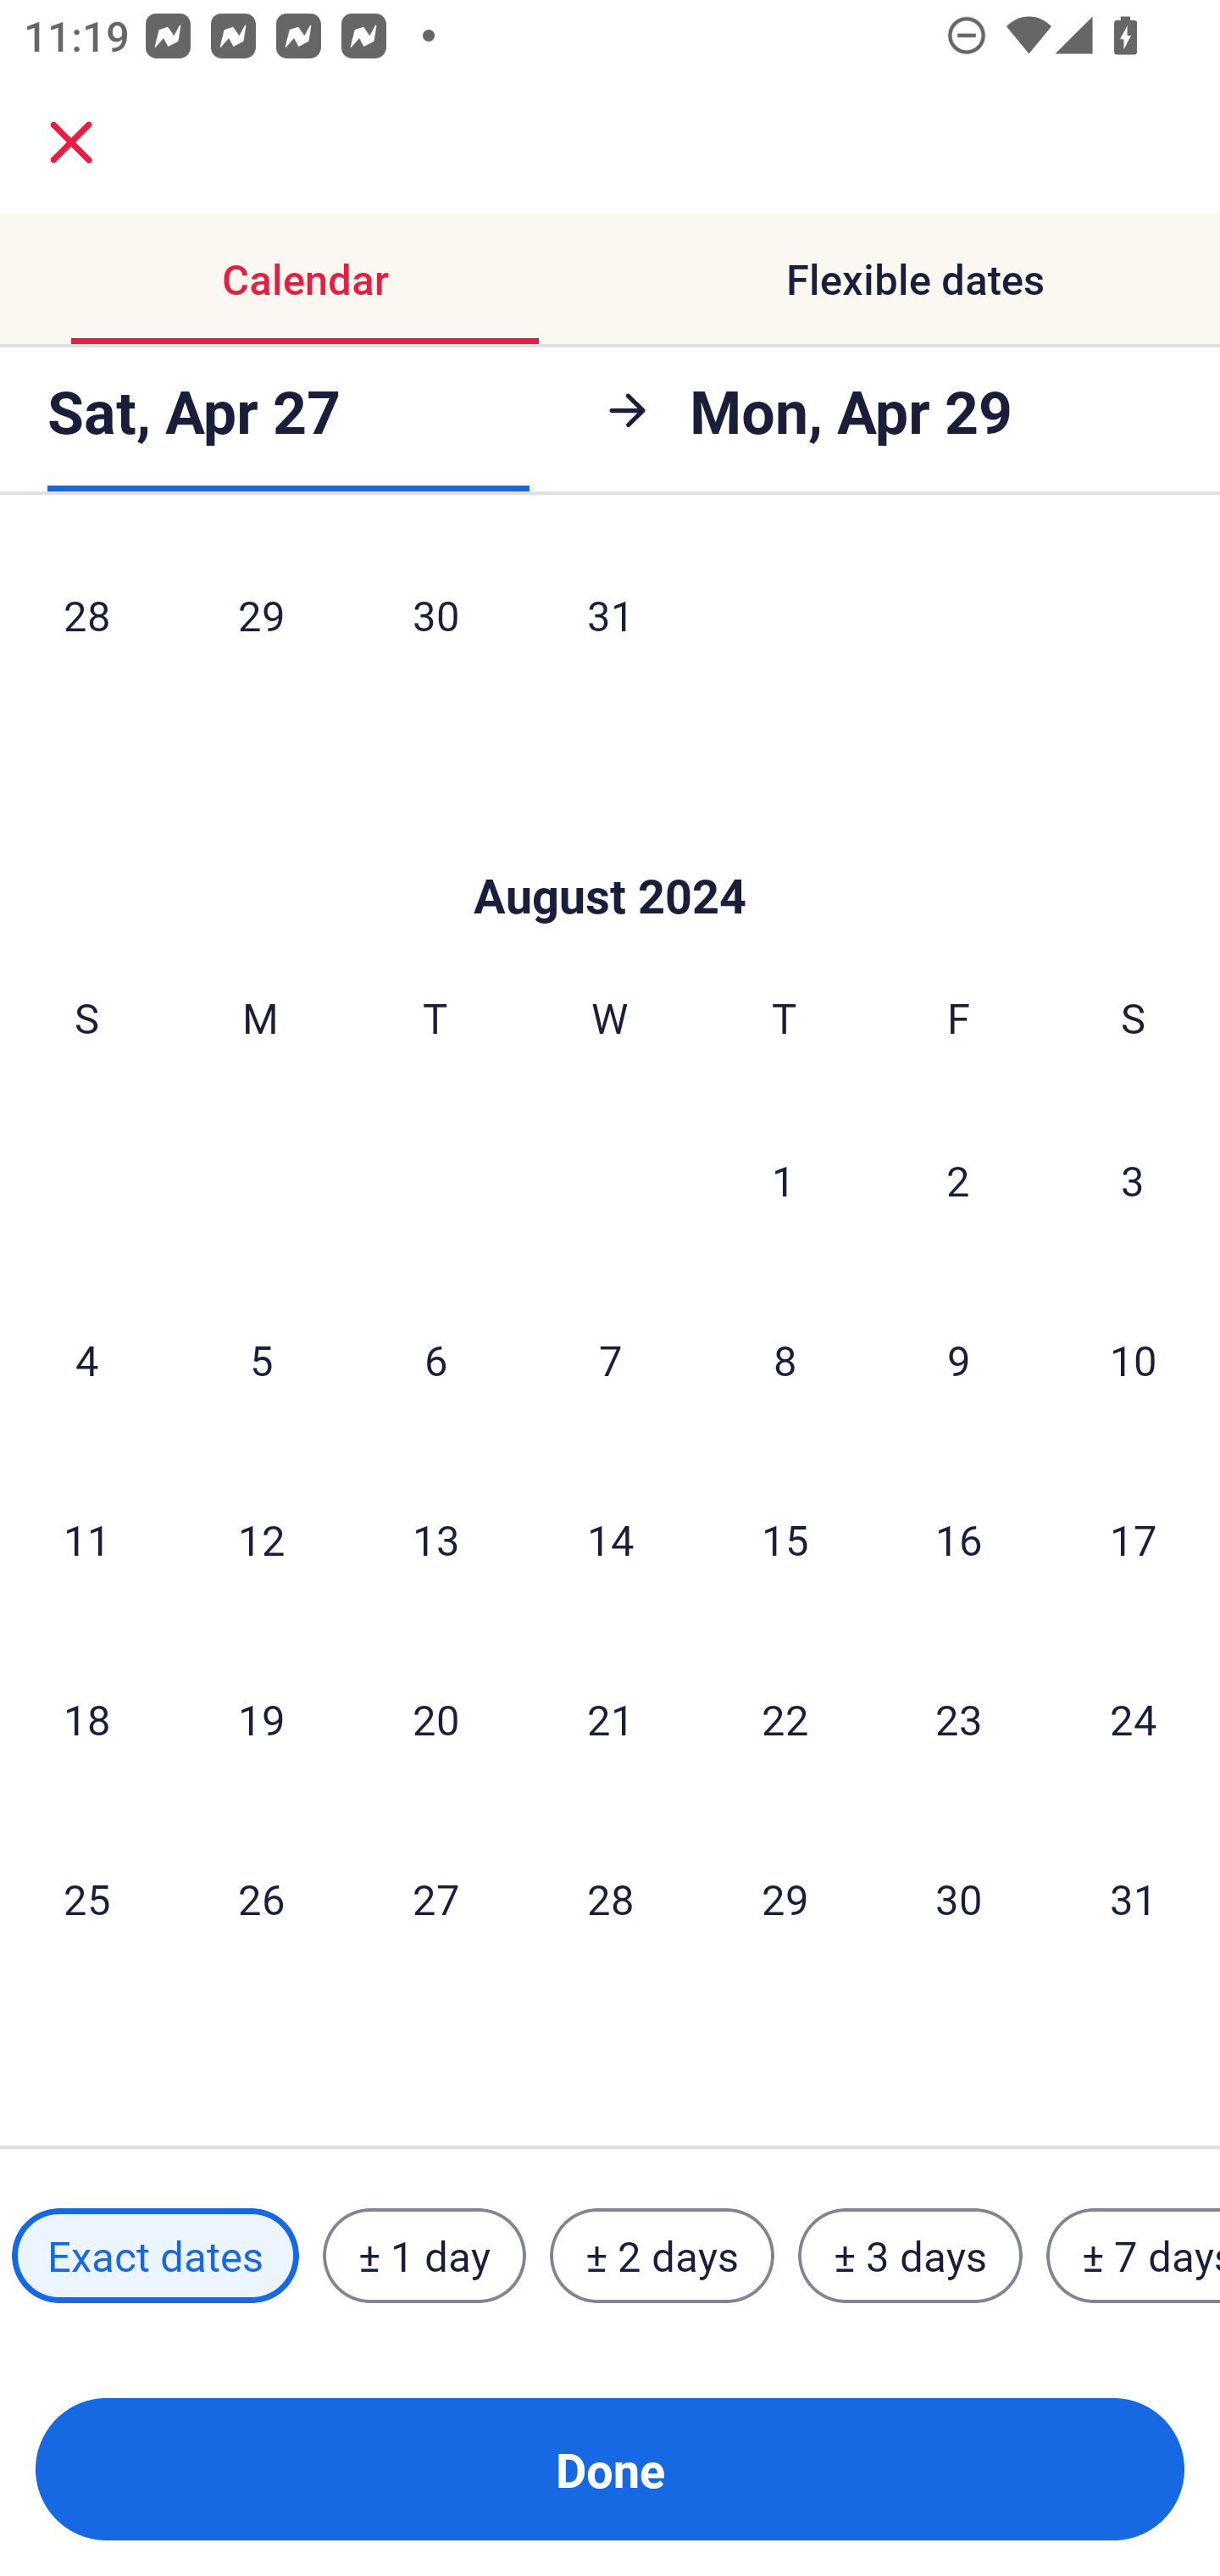 The image size is (1220, 2576). What do you see at coordinates (86, 1539) in the screenshot?
I see `11 Sunday, August 11, 2024` at bounding box center [86, 1539].